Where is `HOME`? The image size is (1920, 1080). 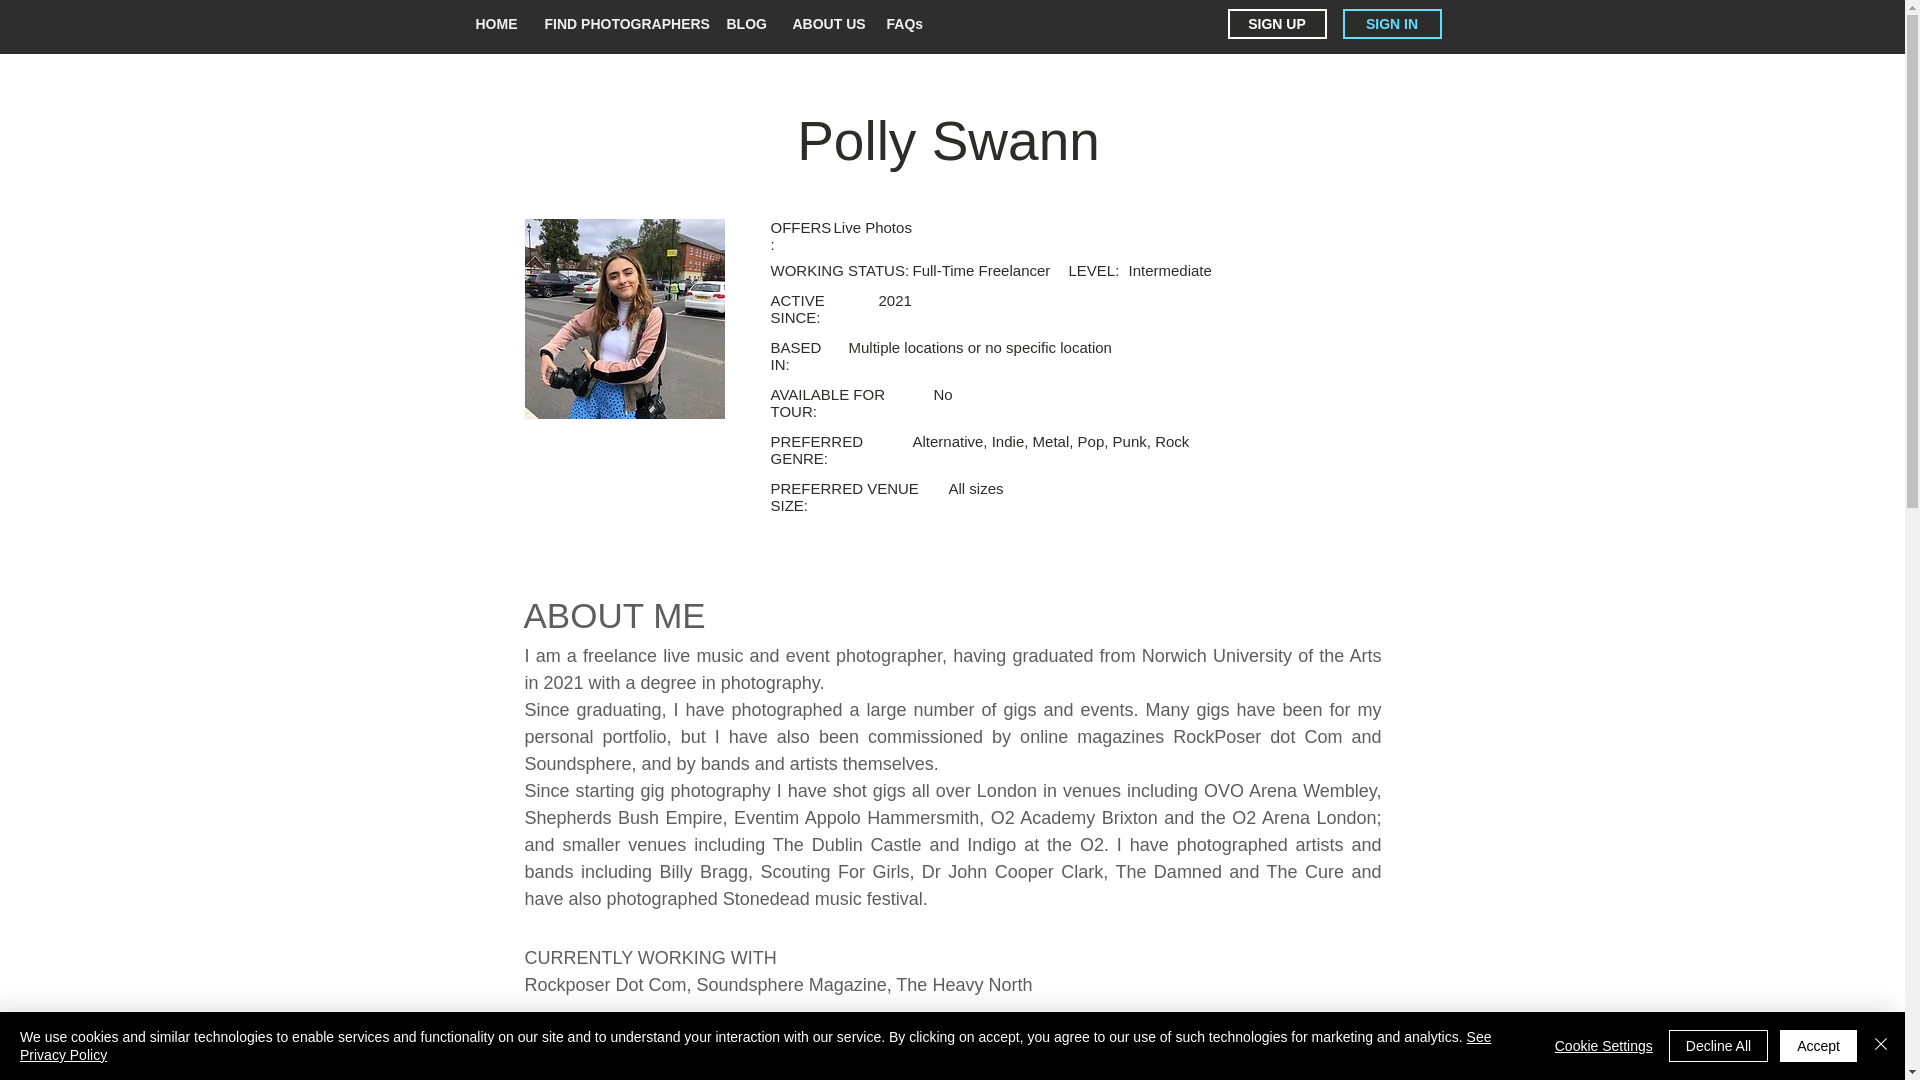 HOME is located at coordinates (496, 23).